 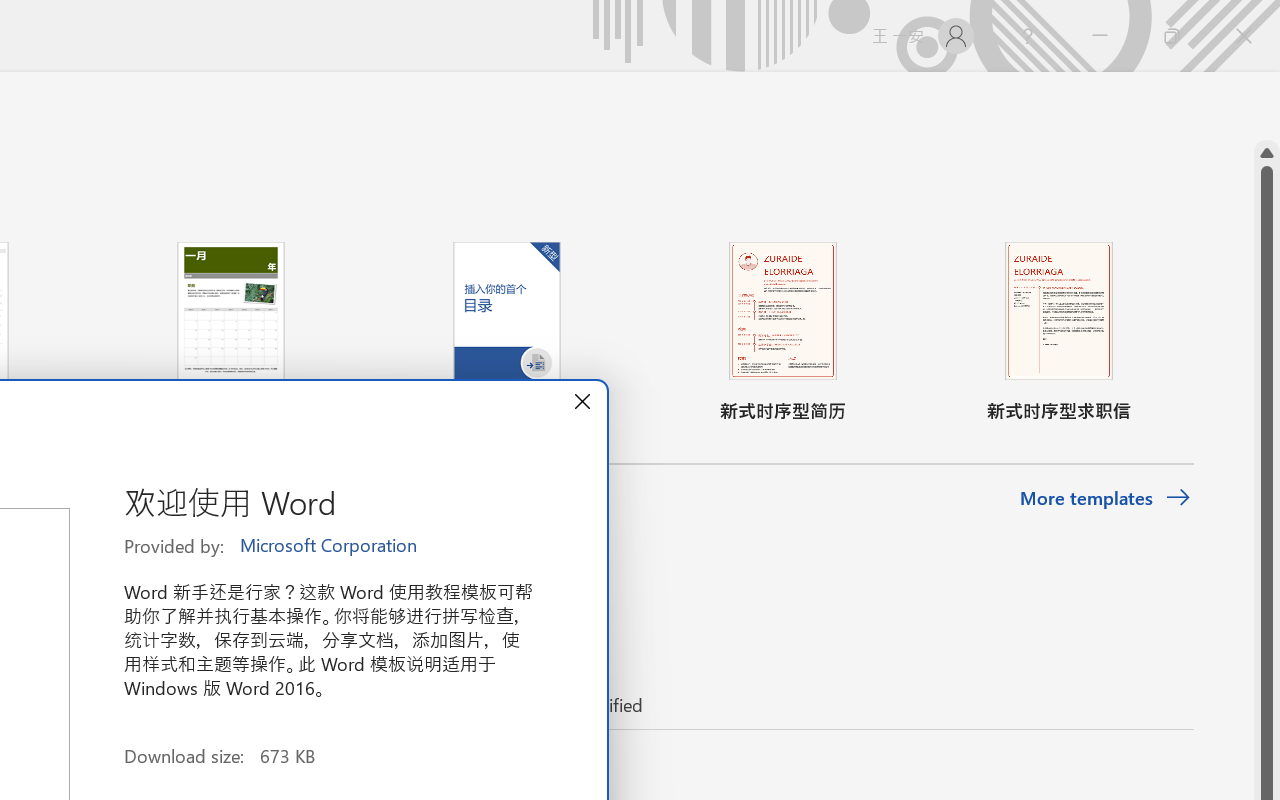 What do you see at coordinates (1106, 498) in the screenshot?
I see `More templates` at bounding box center [1106, 498].